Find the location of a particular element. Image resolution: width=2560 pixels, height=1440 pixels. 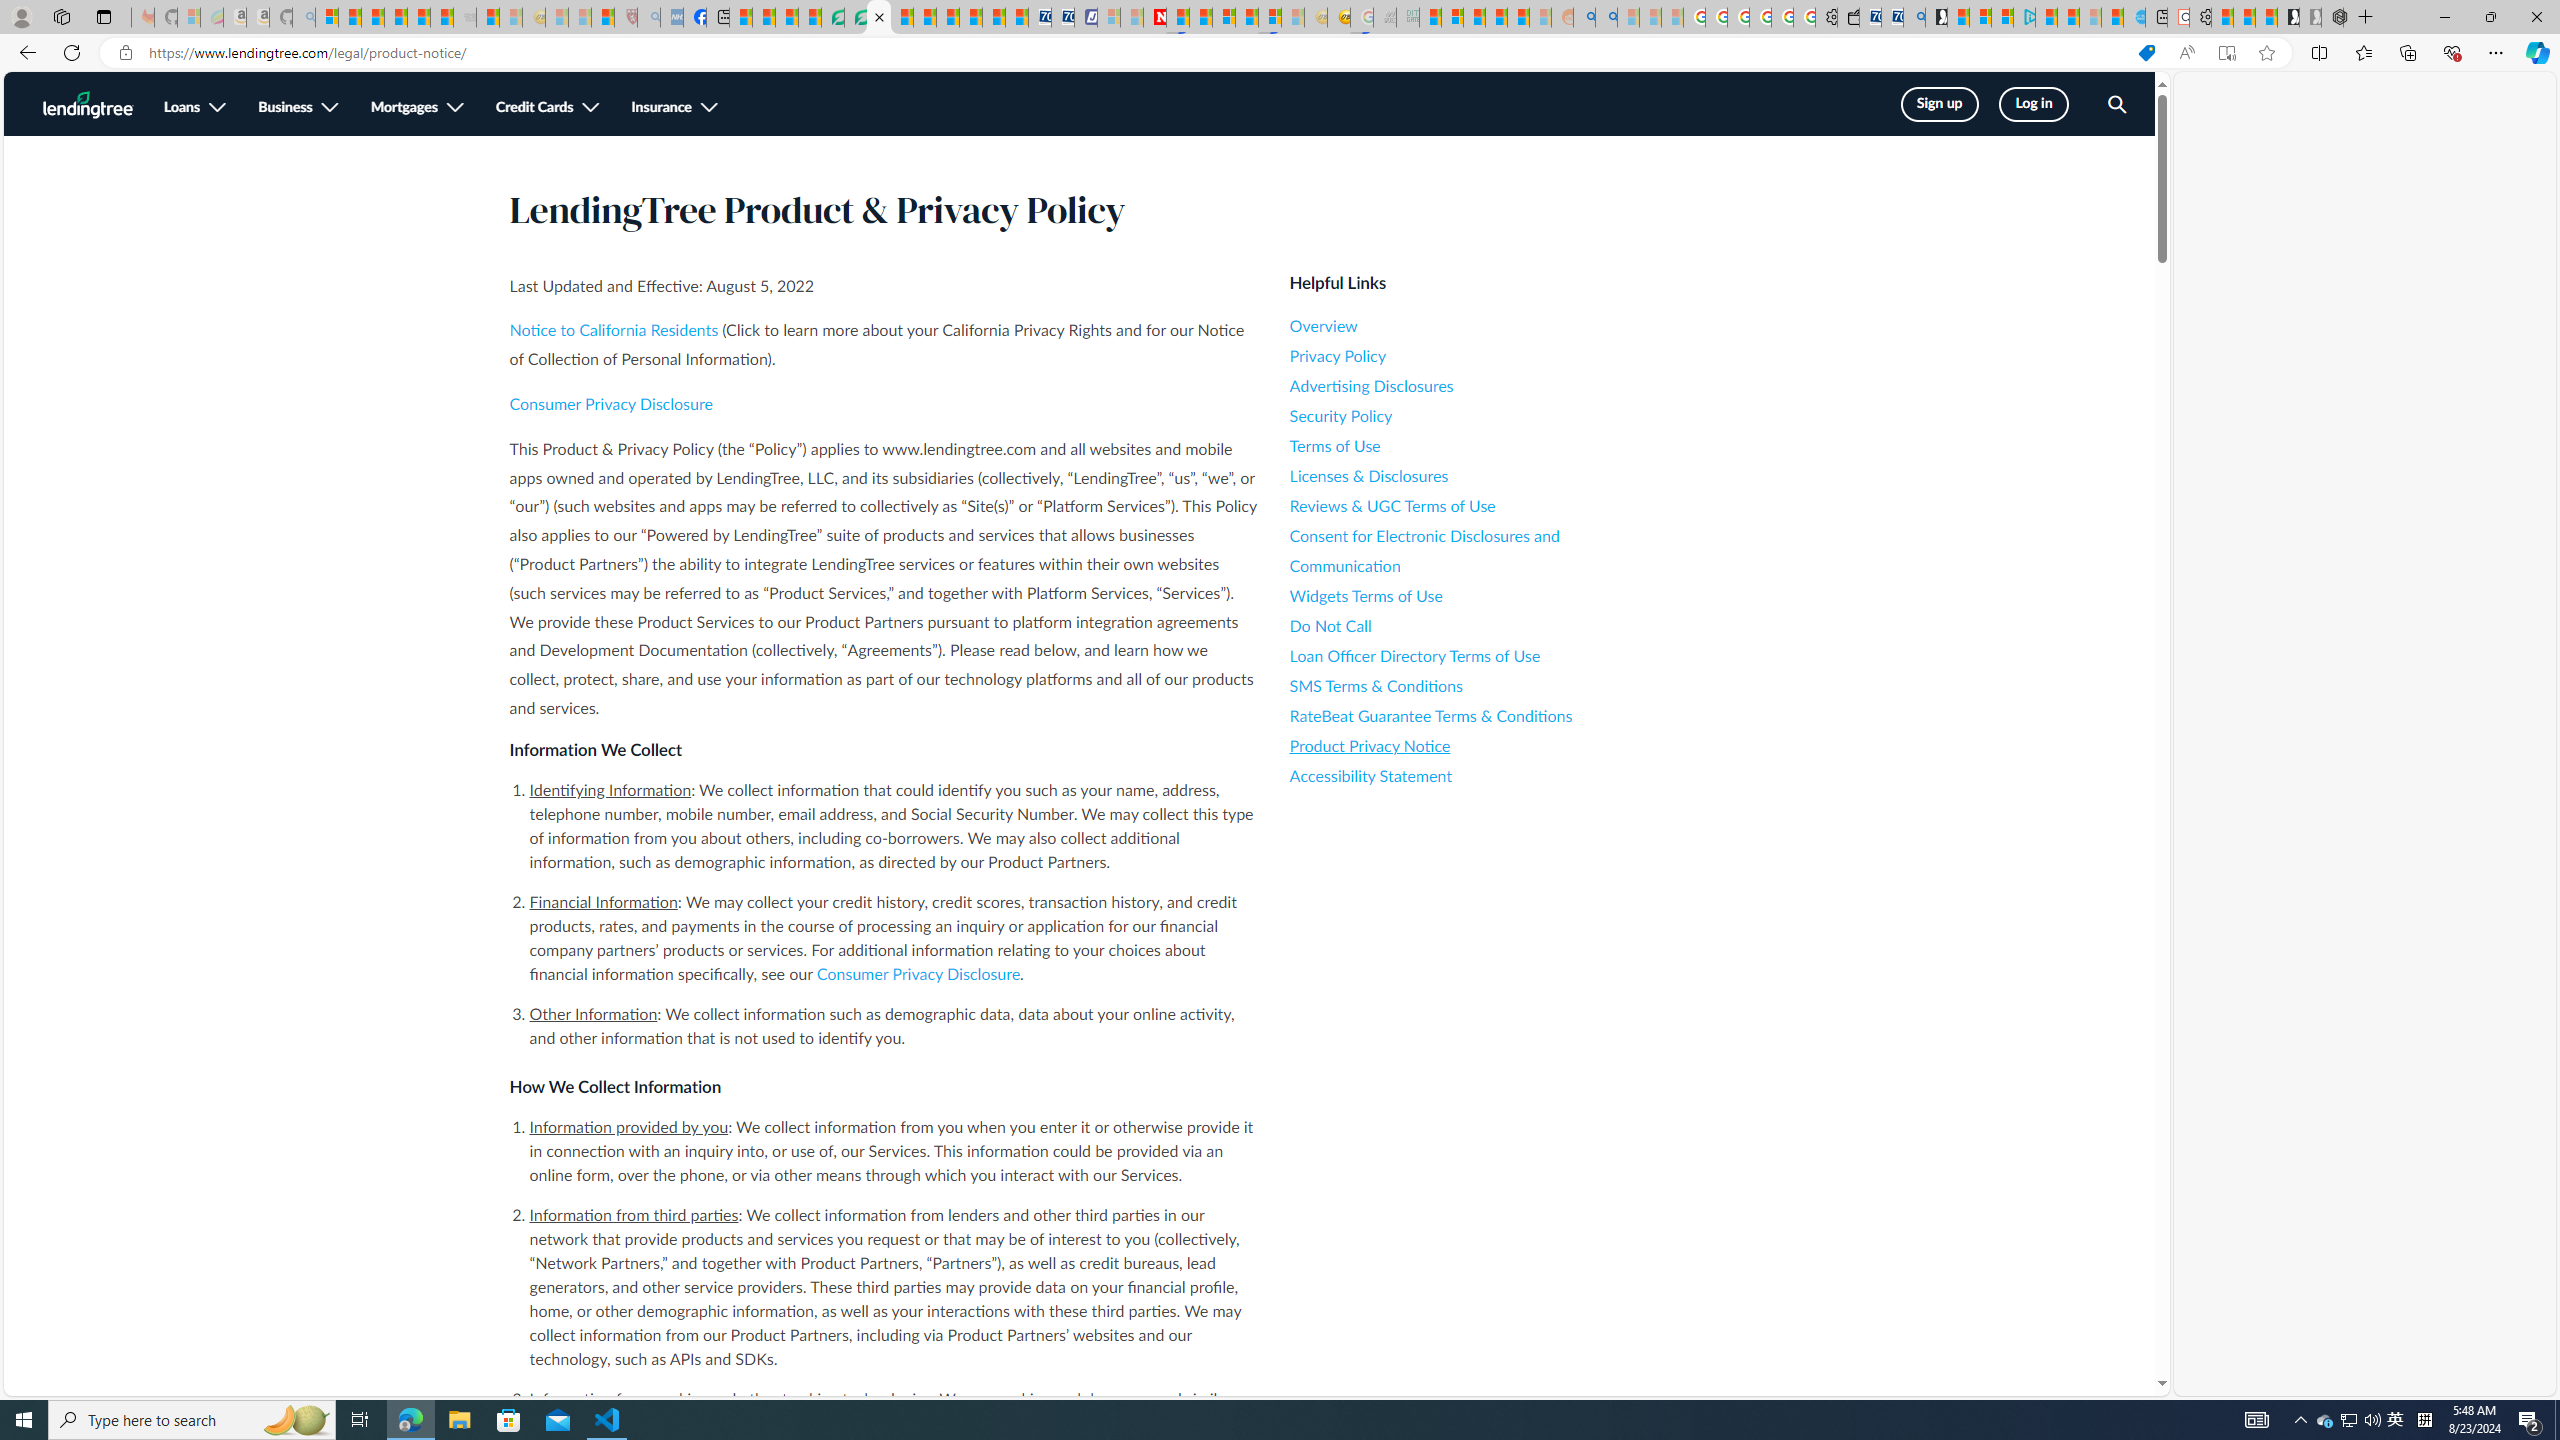

Credit Cards, see more is located at coordinates (548, 108).